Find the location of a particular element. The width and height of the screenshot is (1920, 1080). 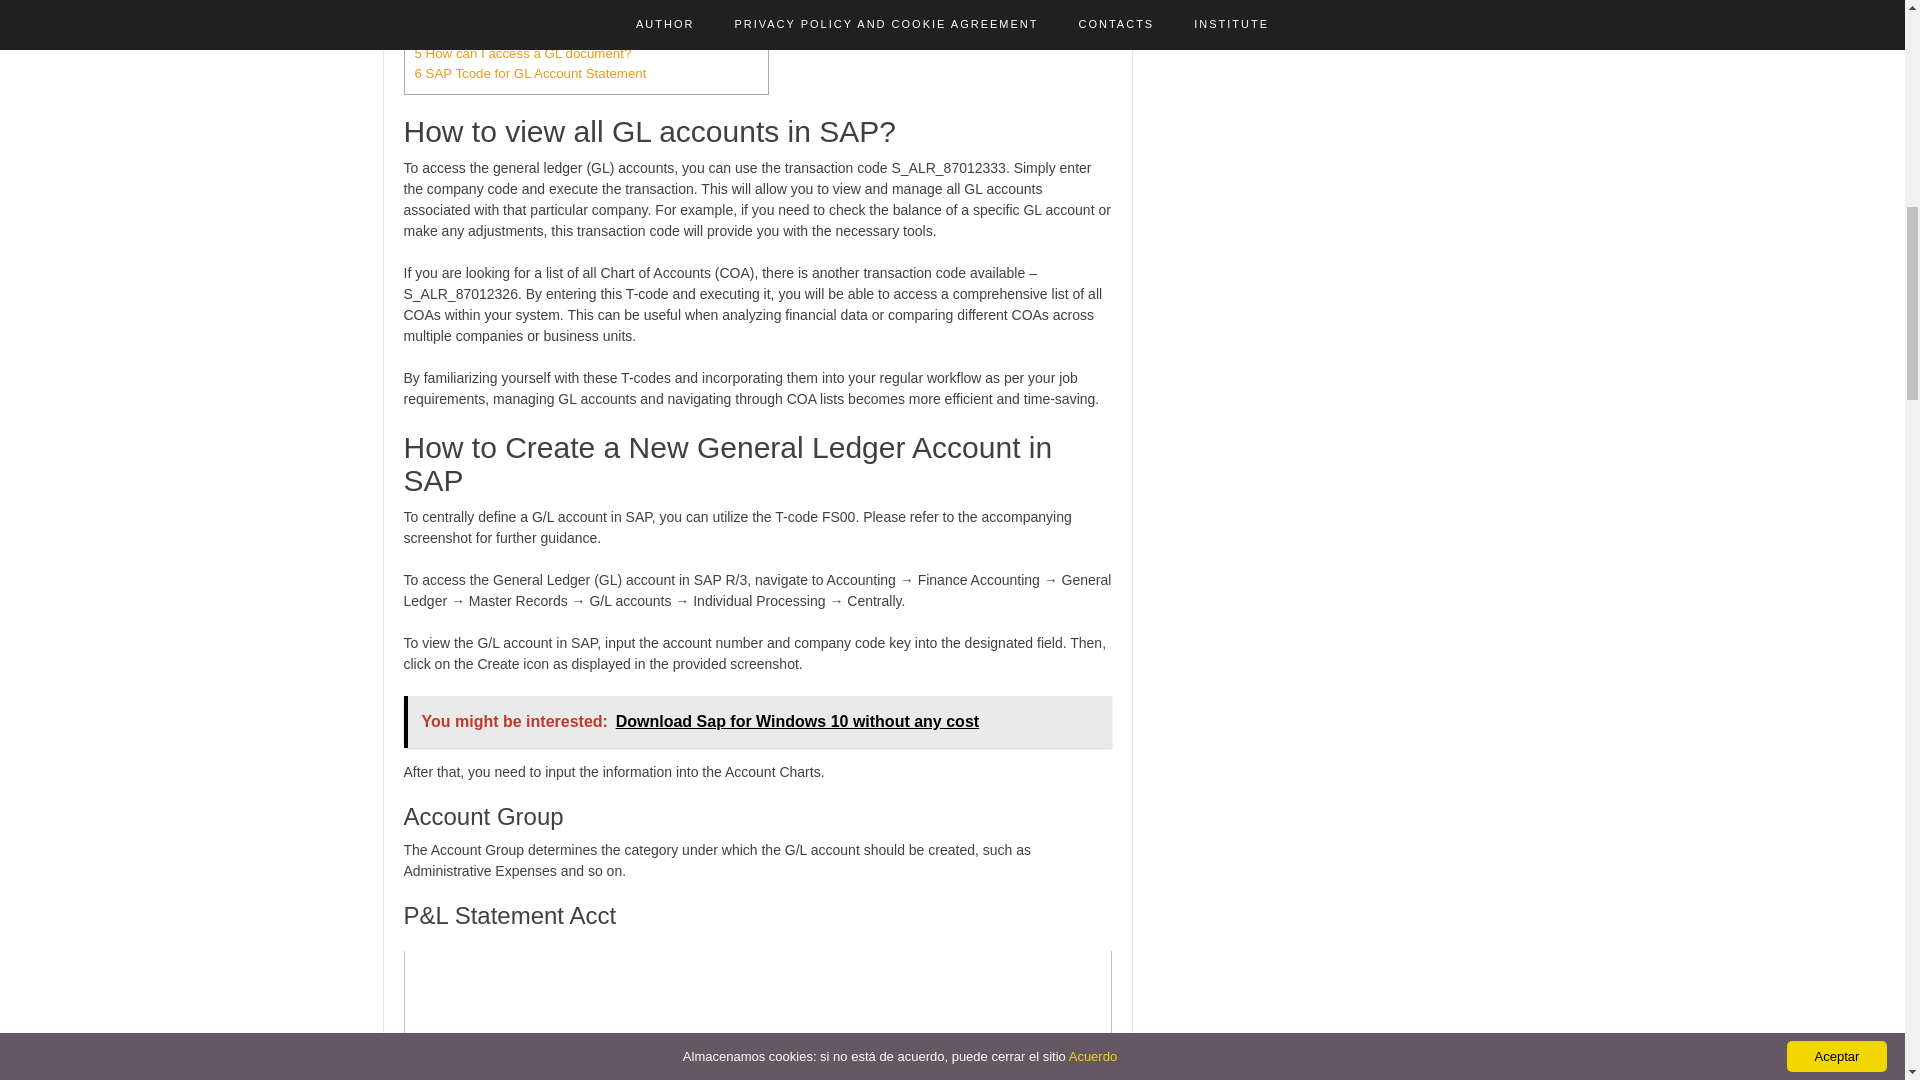

4 How can I check the GL balance in SAP? is located at coordinates (541, 33).